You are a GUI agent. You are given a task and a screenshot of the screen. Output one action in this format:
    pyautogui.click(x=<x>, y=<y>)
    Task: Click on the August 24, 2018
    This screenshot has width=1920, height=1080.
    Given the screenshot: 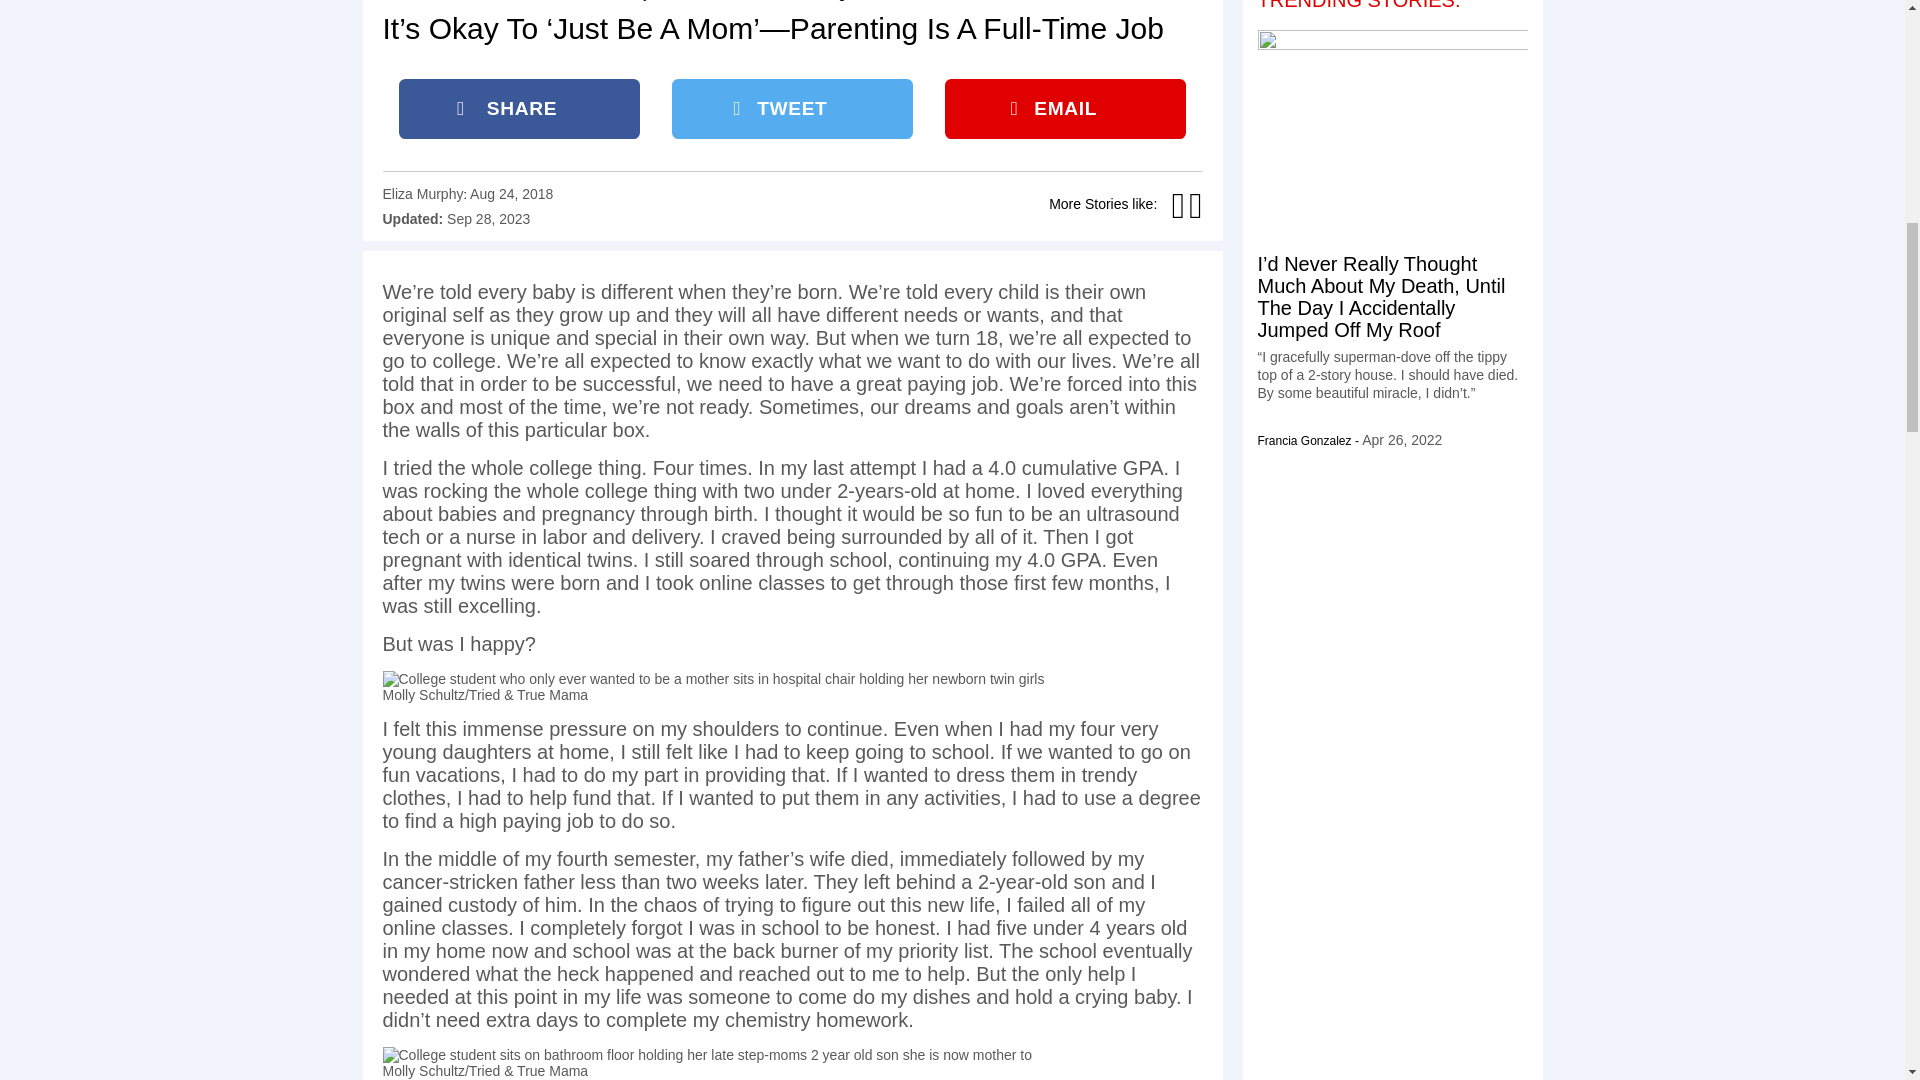 What is the action you would take?
    pyautogui.click(x=511, y=193)
    